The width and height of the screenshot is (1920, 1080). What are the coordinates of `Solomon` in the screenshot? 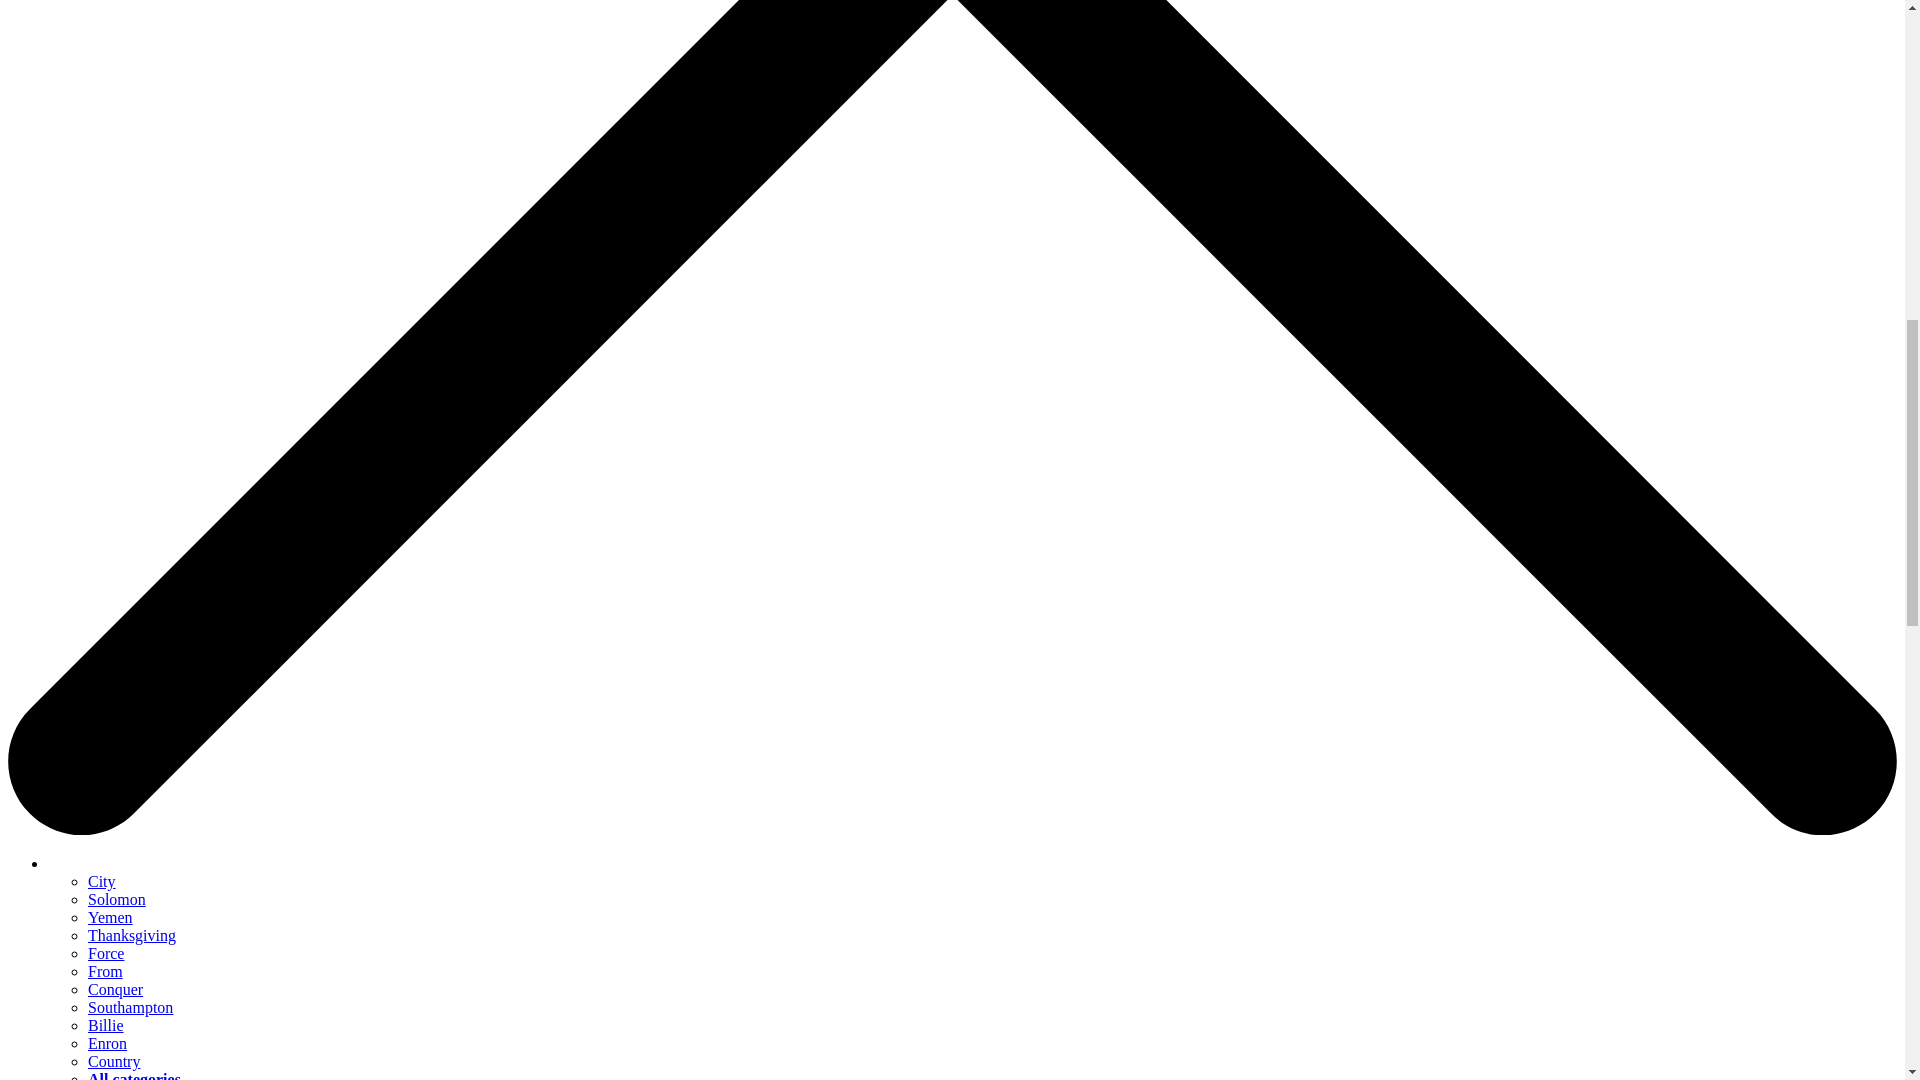 It's located at (116, 900).